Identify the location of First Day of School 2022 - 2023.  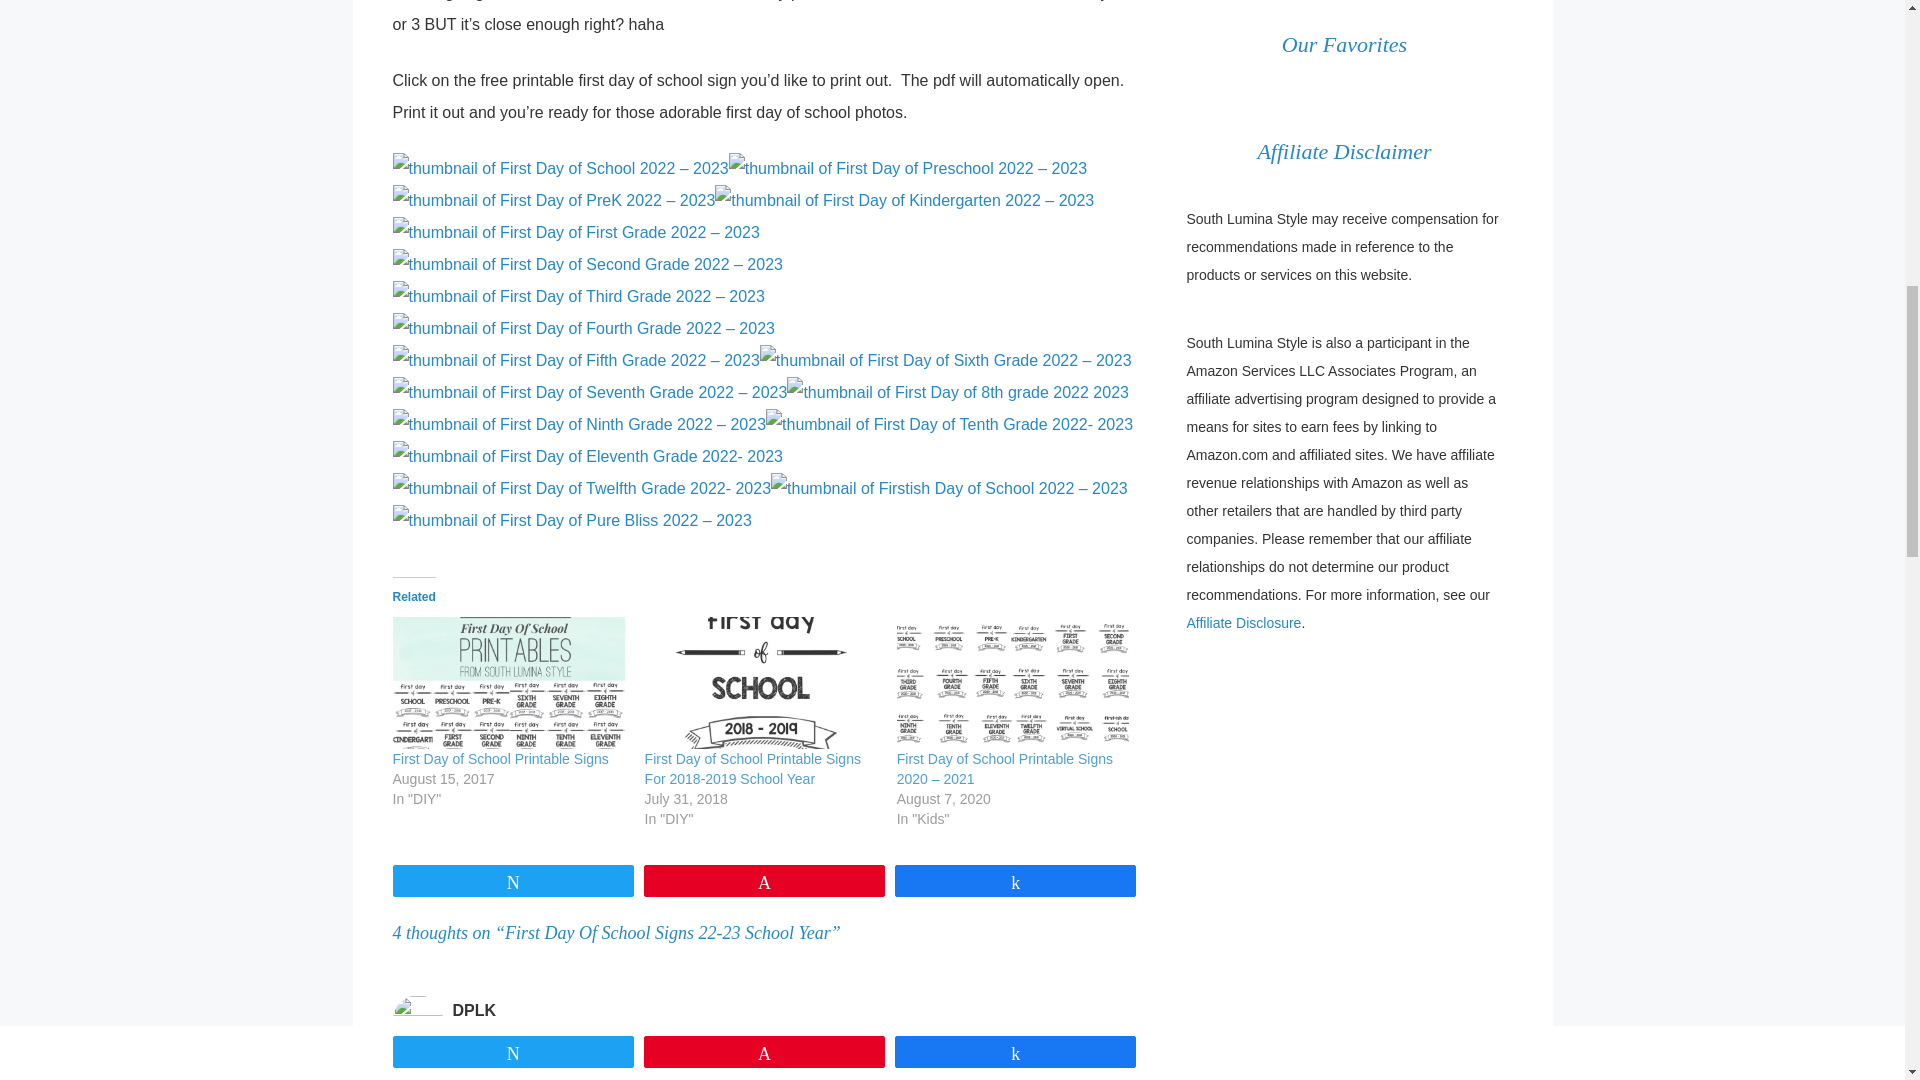
(559, 168).